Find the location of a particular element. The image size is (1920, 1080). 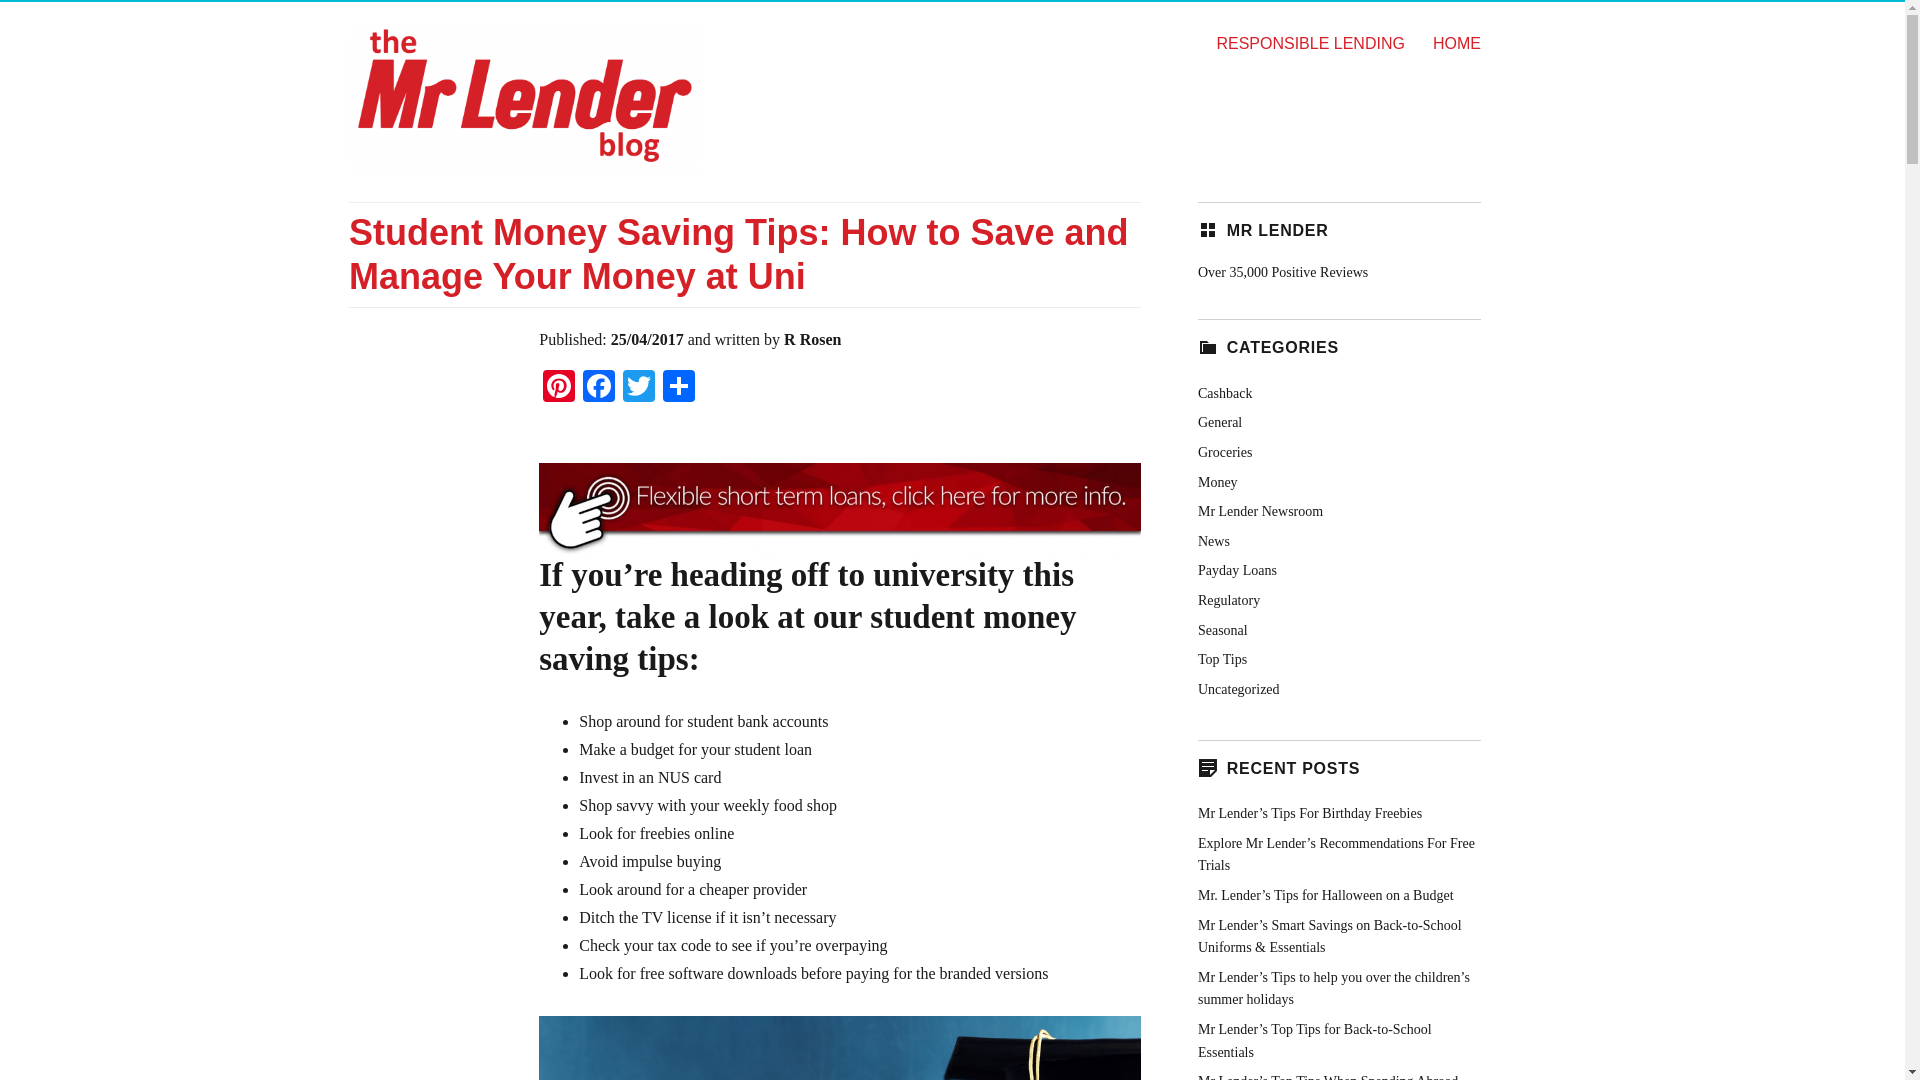

General is located at coordinates (1220, 422).